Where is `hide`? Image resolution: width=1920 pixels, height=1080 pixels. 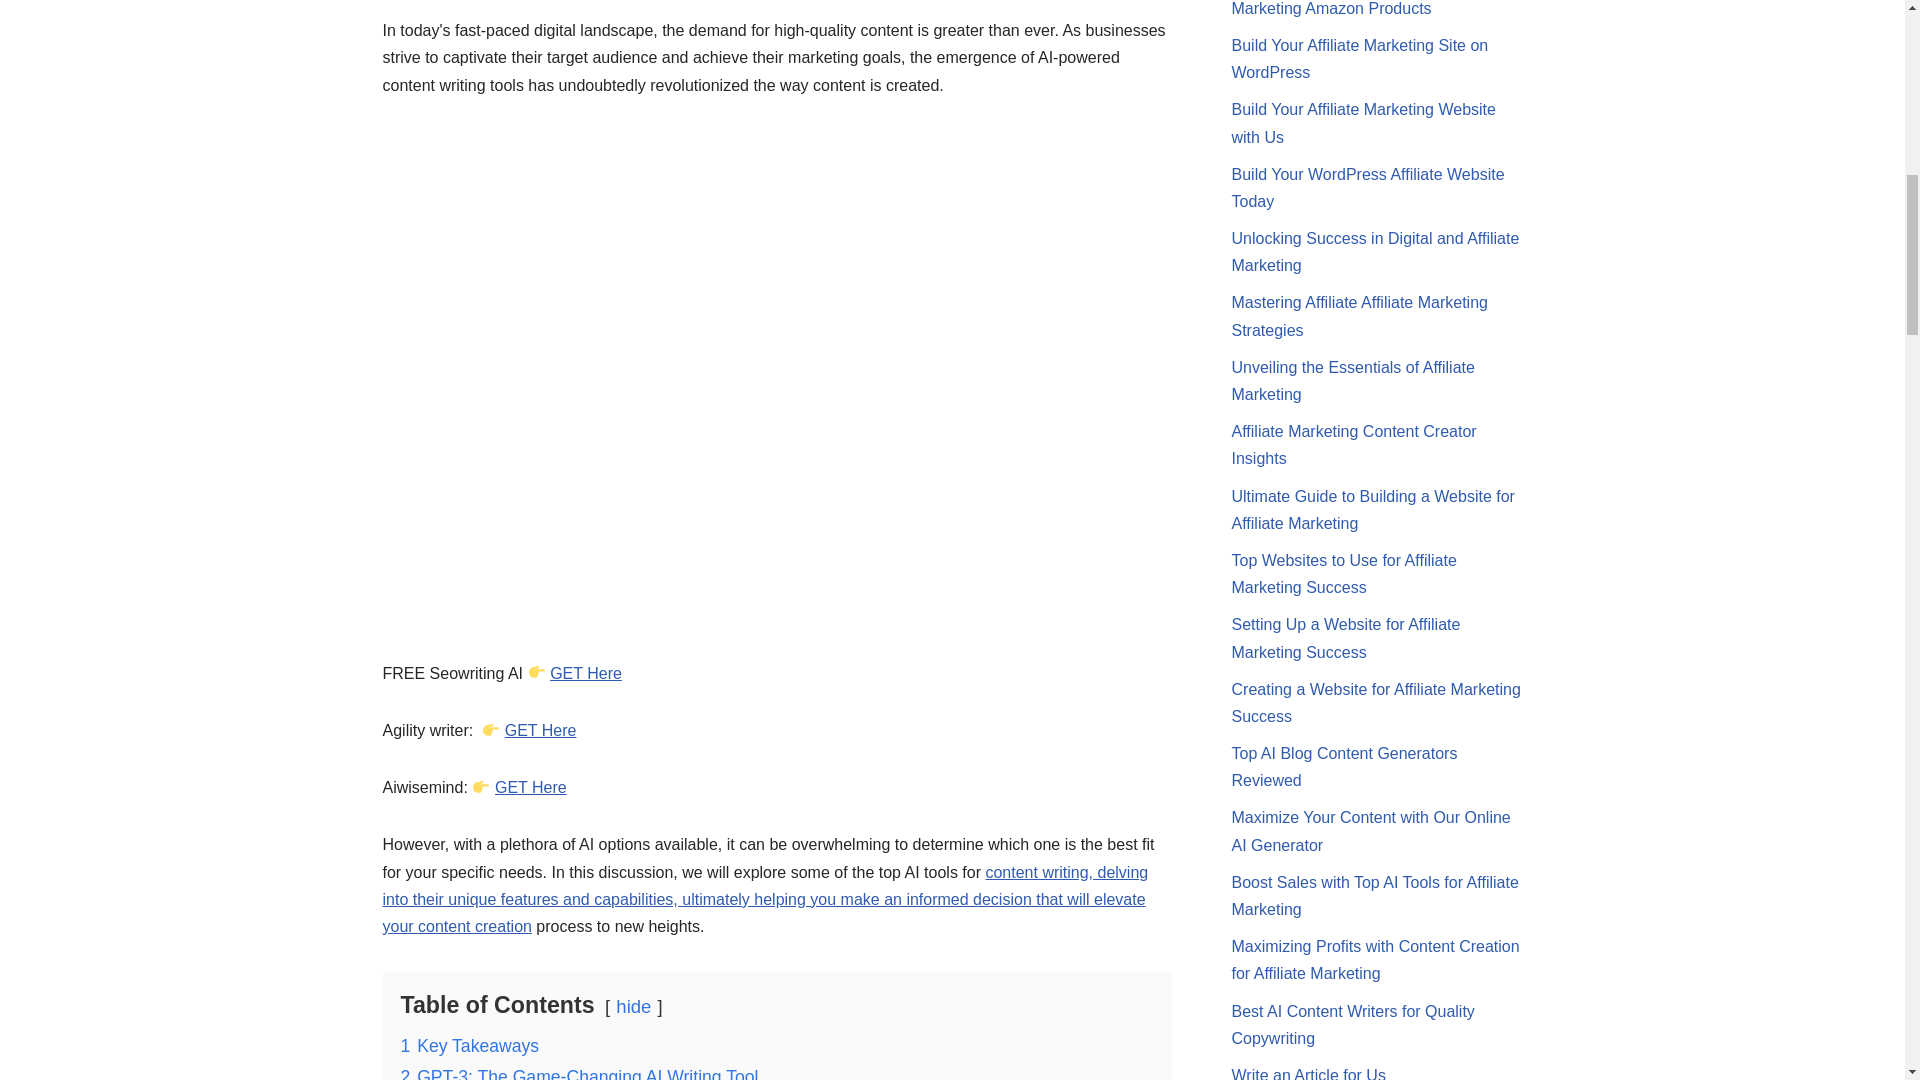 hide is located at coordinates (633, 1006).